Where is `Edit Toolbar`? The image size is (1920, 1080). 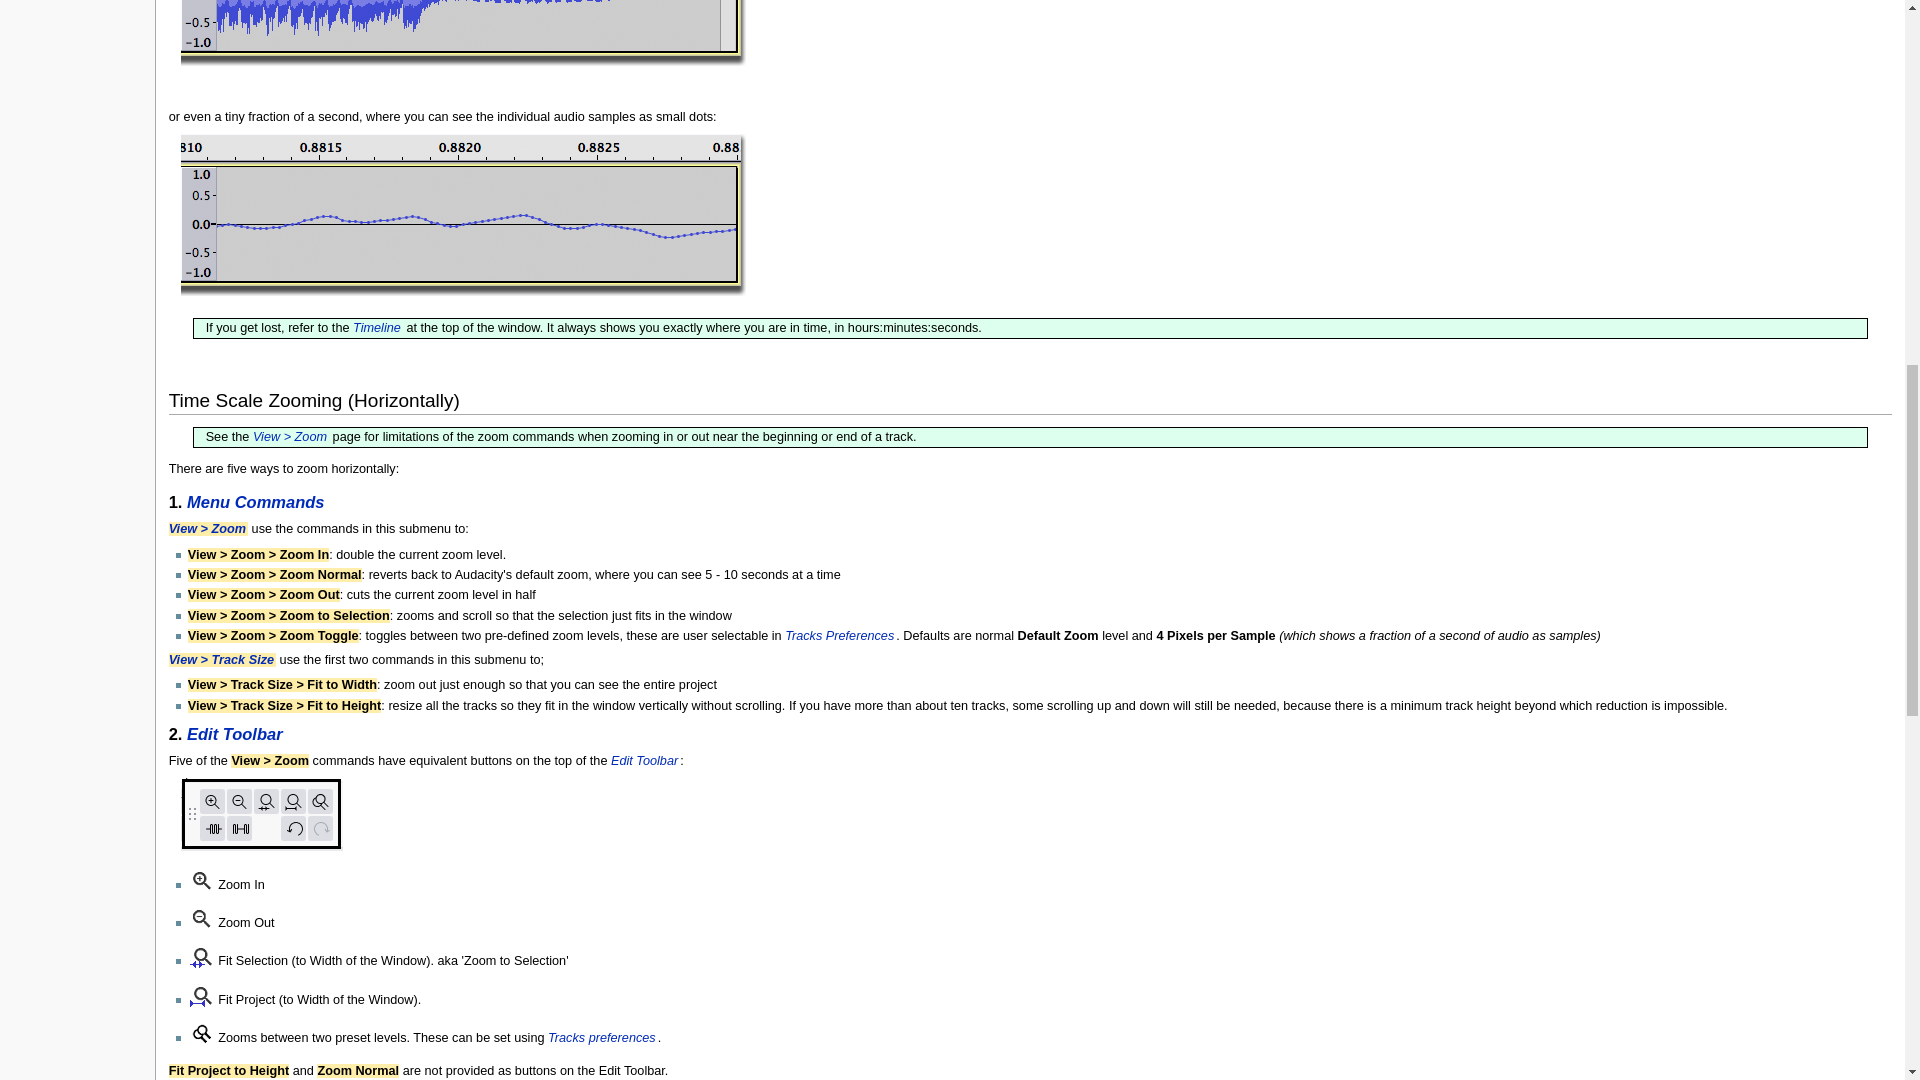
Edit Toolbar is located at coordinates (644, 760).